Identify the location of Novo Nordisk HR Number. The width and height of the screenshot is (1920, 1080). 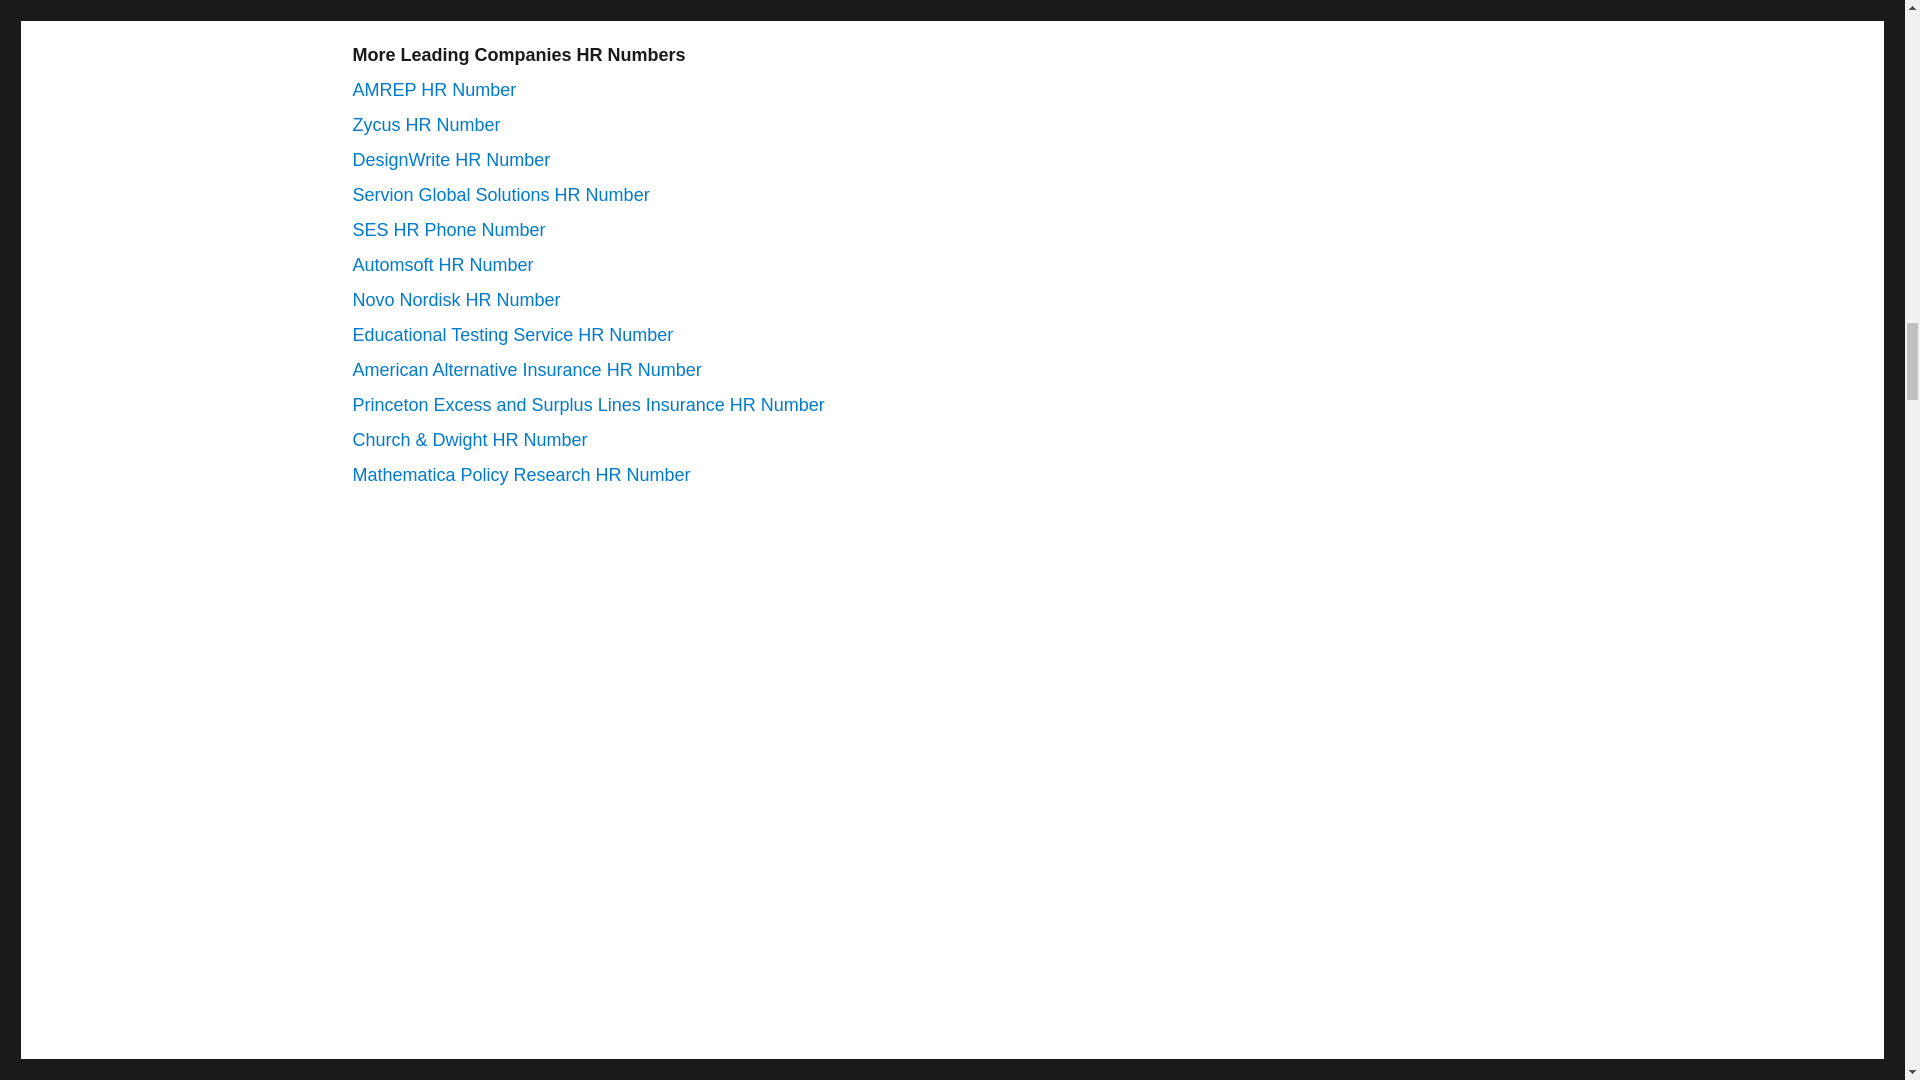
(456, 300).